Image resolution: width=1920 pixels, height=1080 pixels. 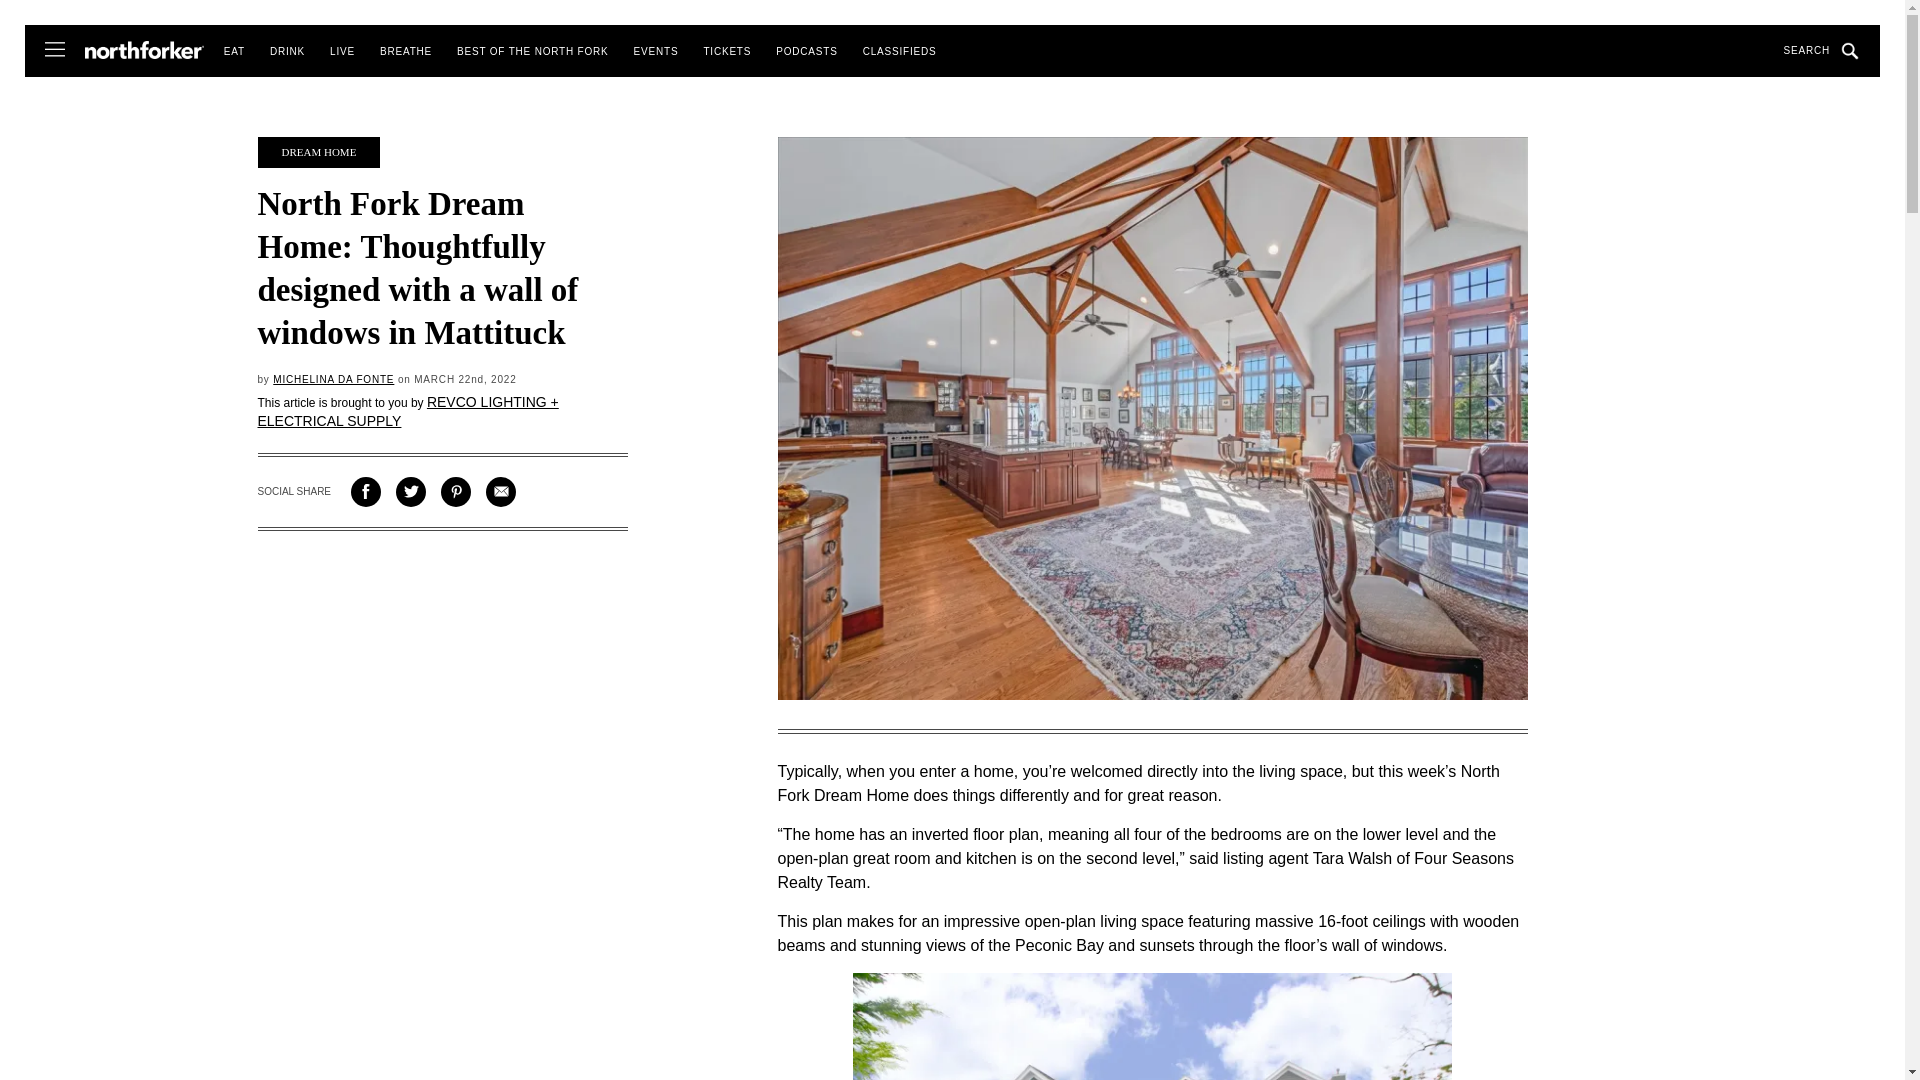 What do you see at coordinates (899, 52) in the screenshot?
I see `CLASSIFIEDS` at bounding box center [899, 52].